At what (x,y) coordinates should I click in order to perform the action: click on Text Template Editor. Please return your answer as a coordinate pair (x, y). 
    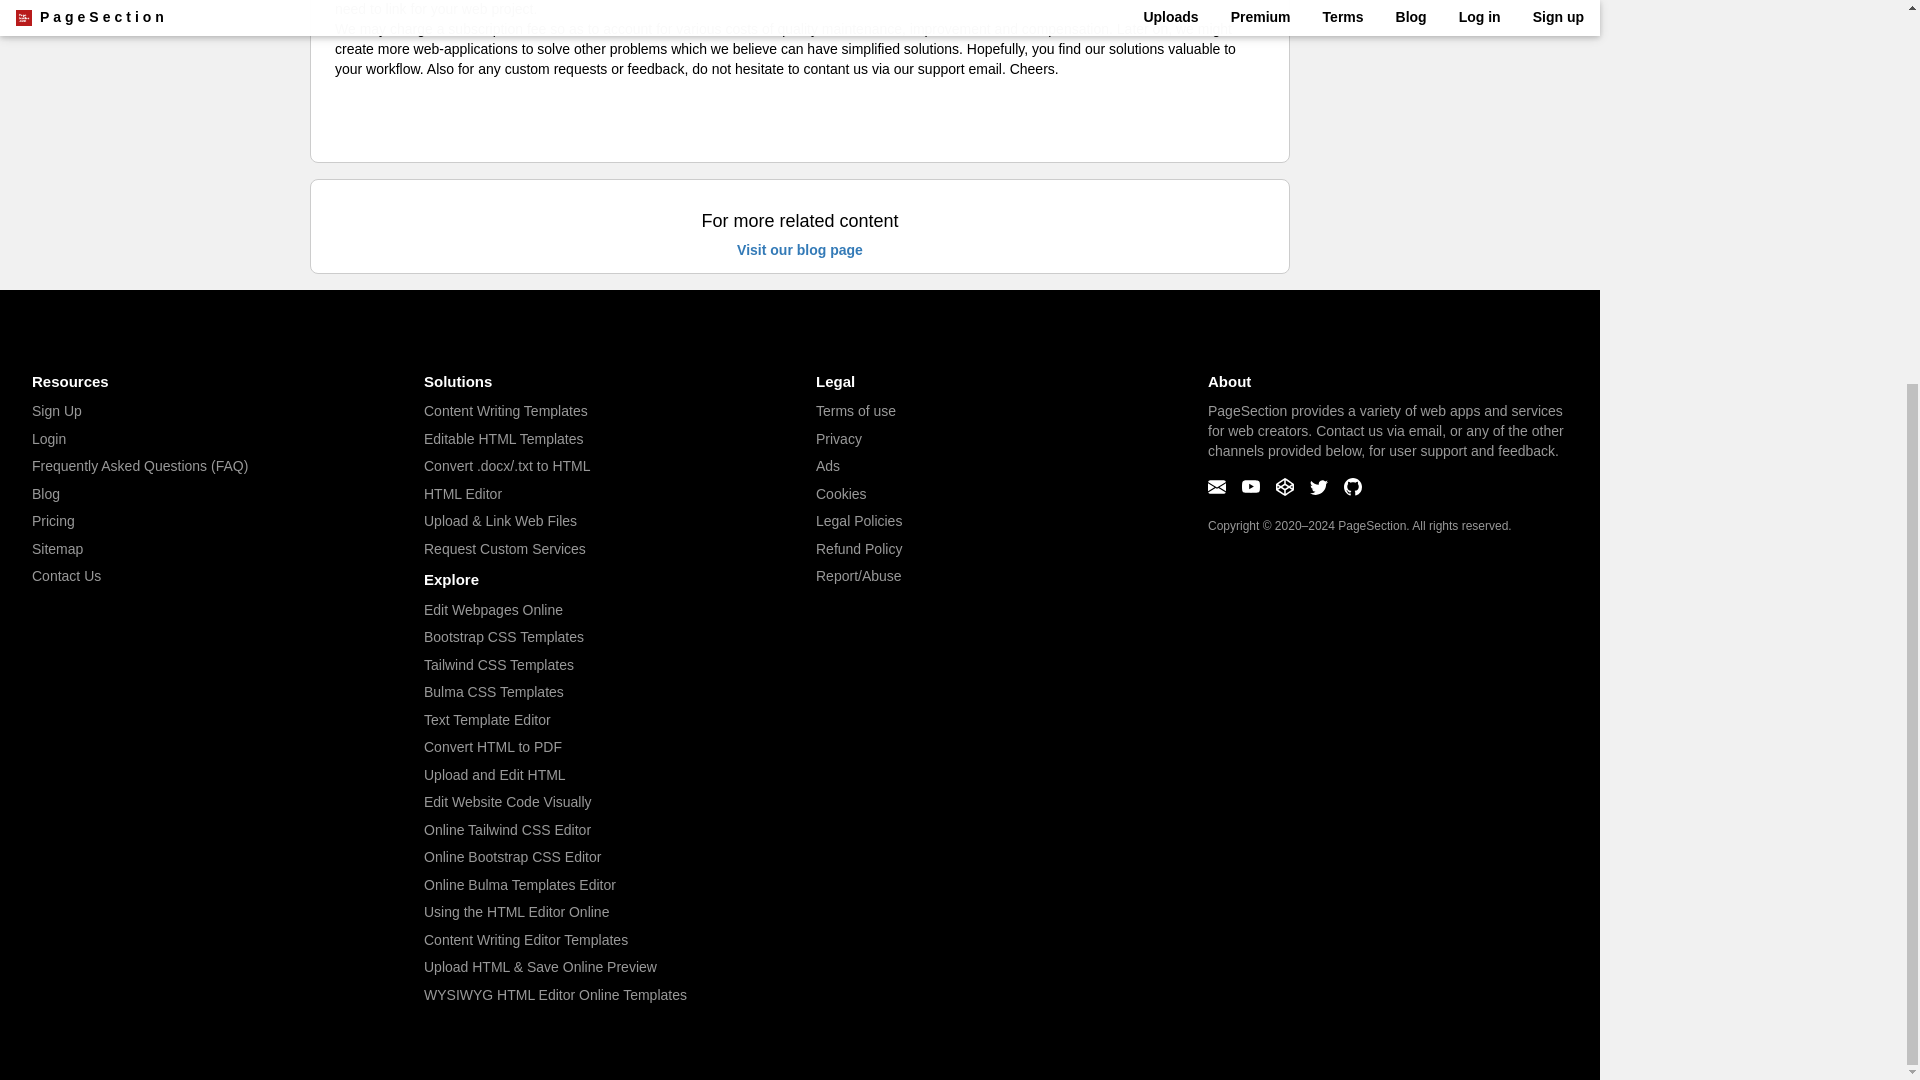
    Looking at the image, I should click on (488, 719).